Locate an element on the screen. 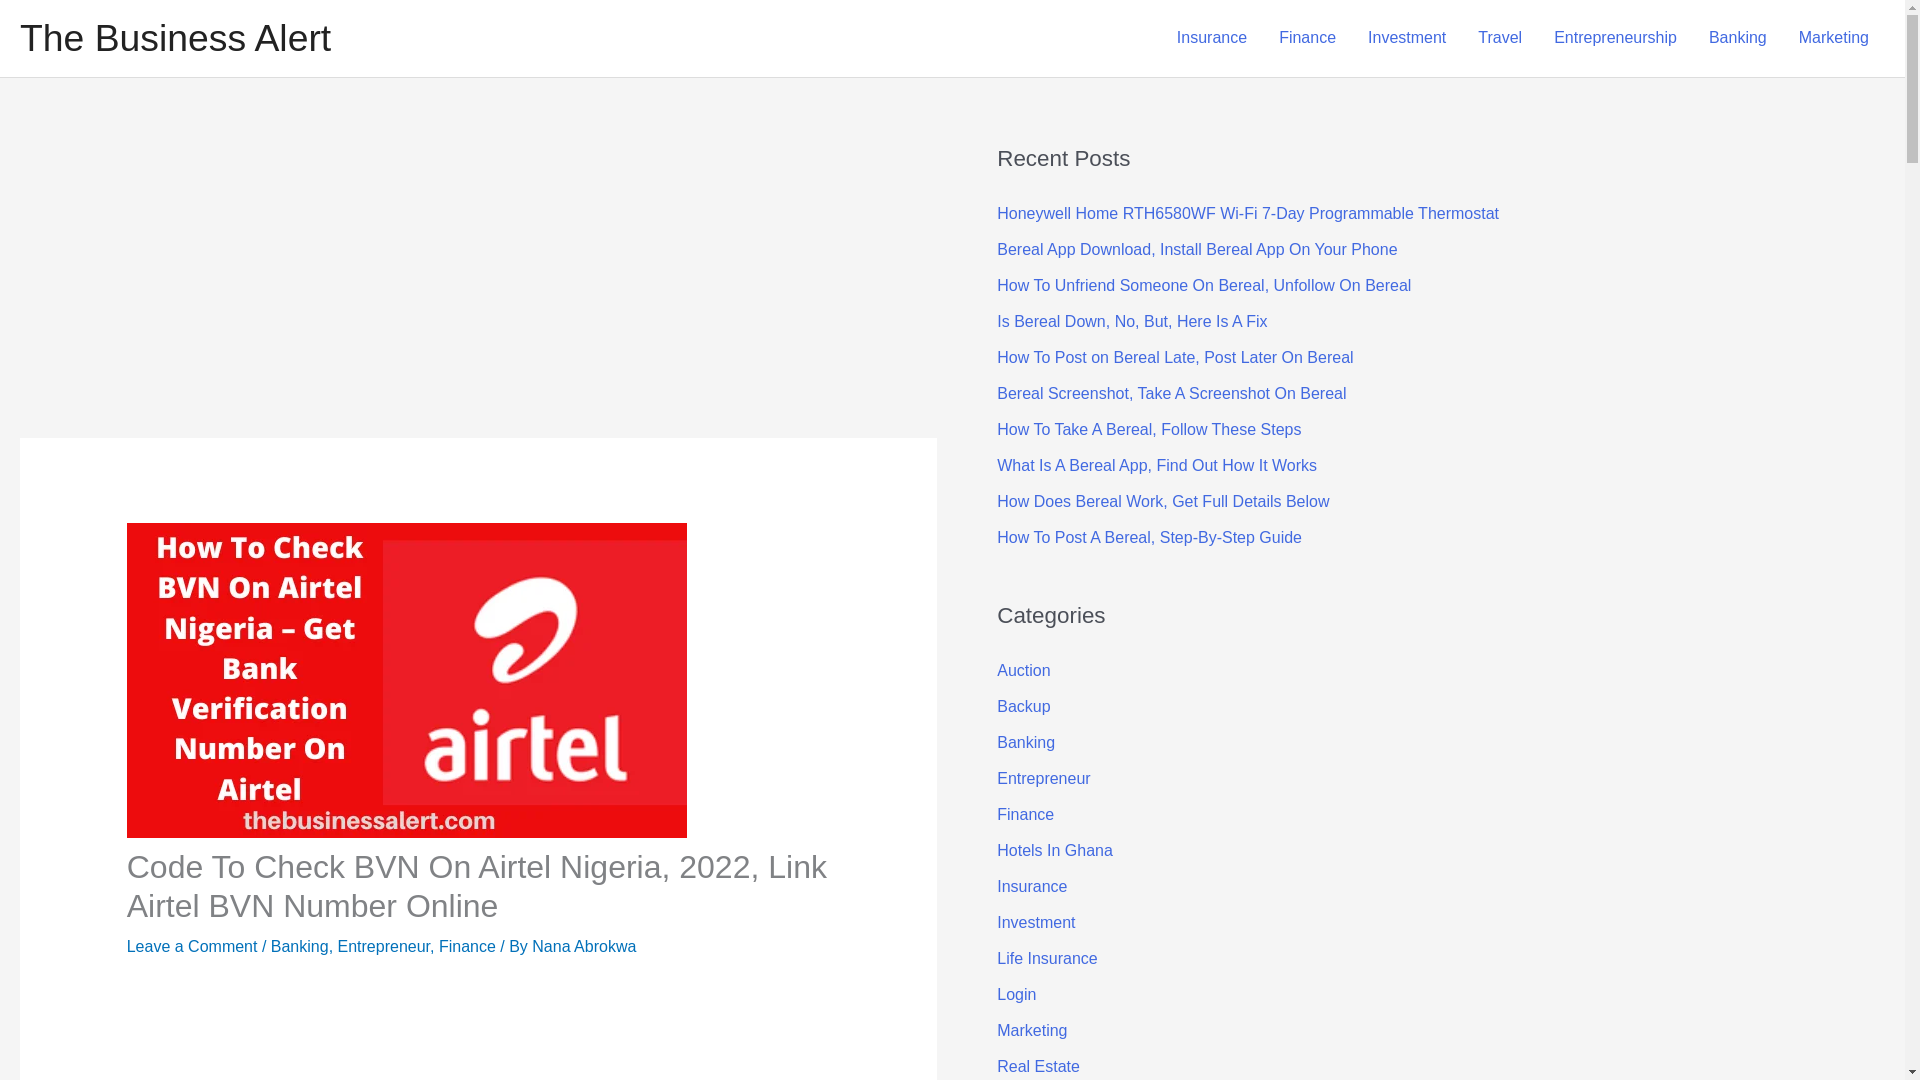 Image resolution: width=1920 pixels, height=1080 pixels. Entrepreneur is located at coordinates (384, 946).